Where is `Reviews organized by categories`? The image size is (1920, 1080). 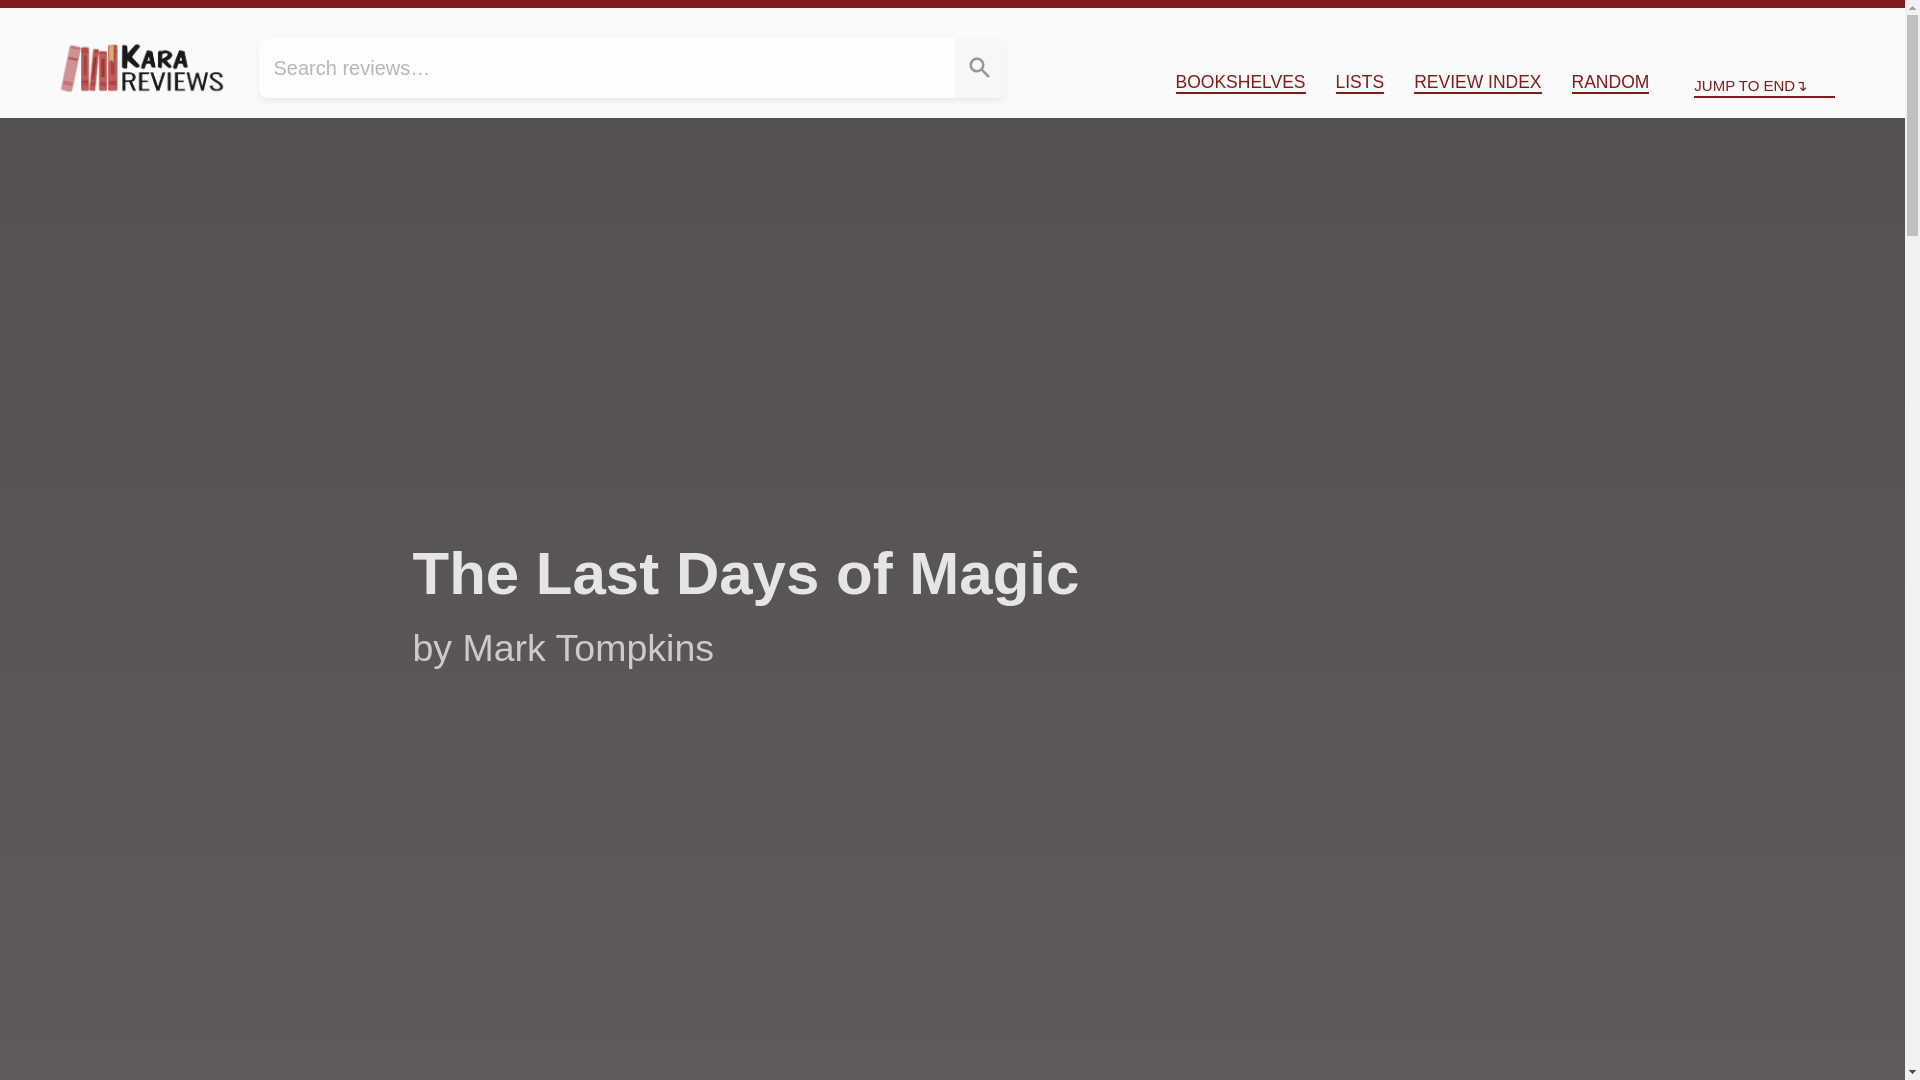 Reviews organized by categories is located at coordinates (1240, 82).